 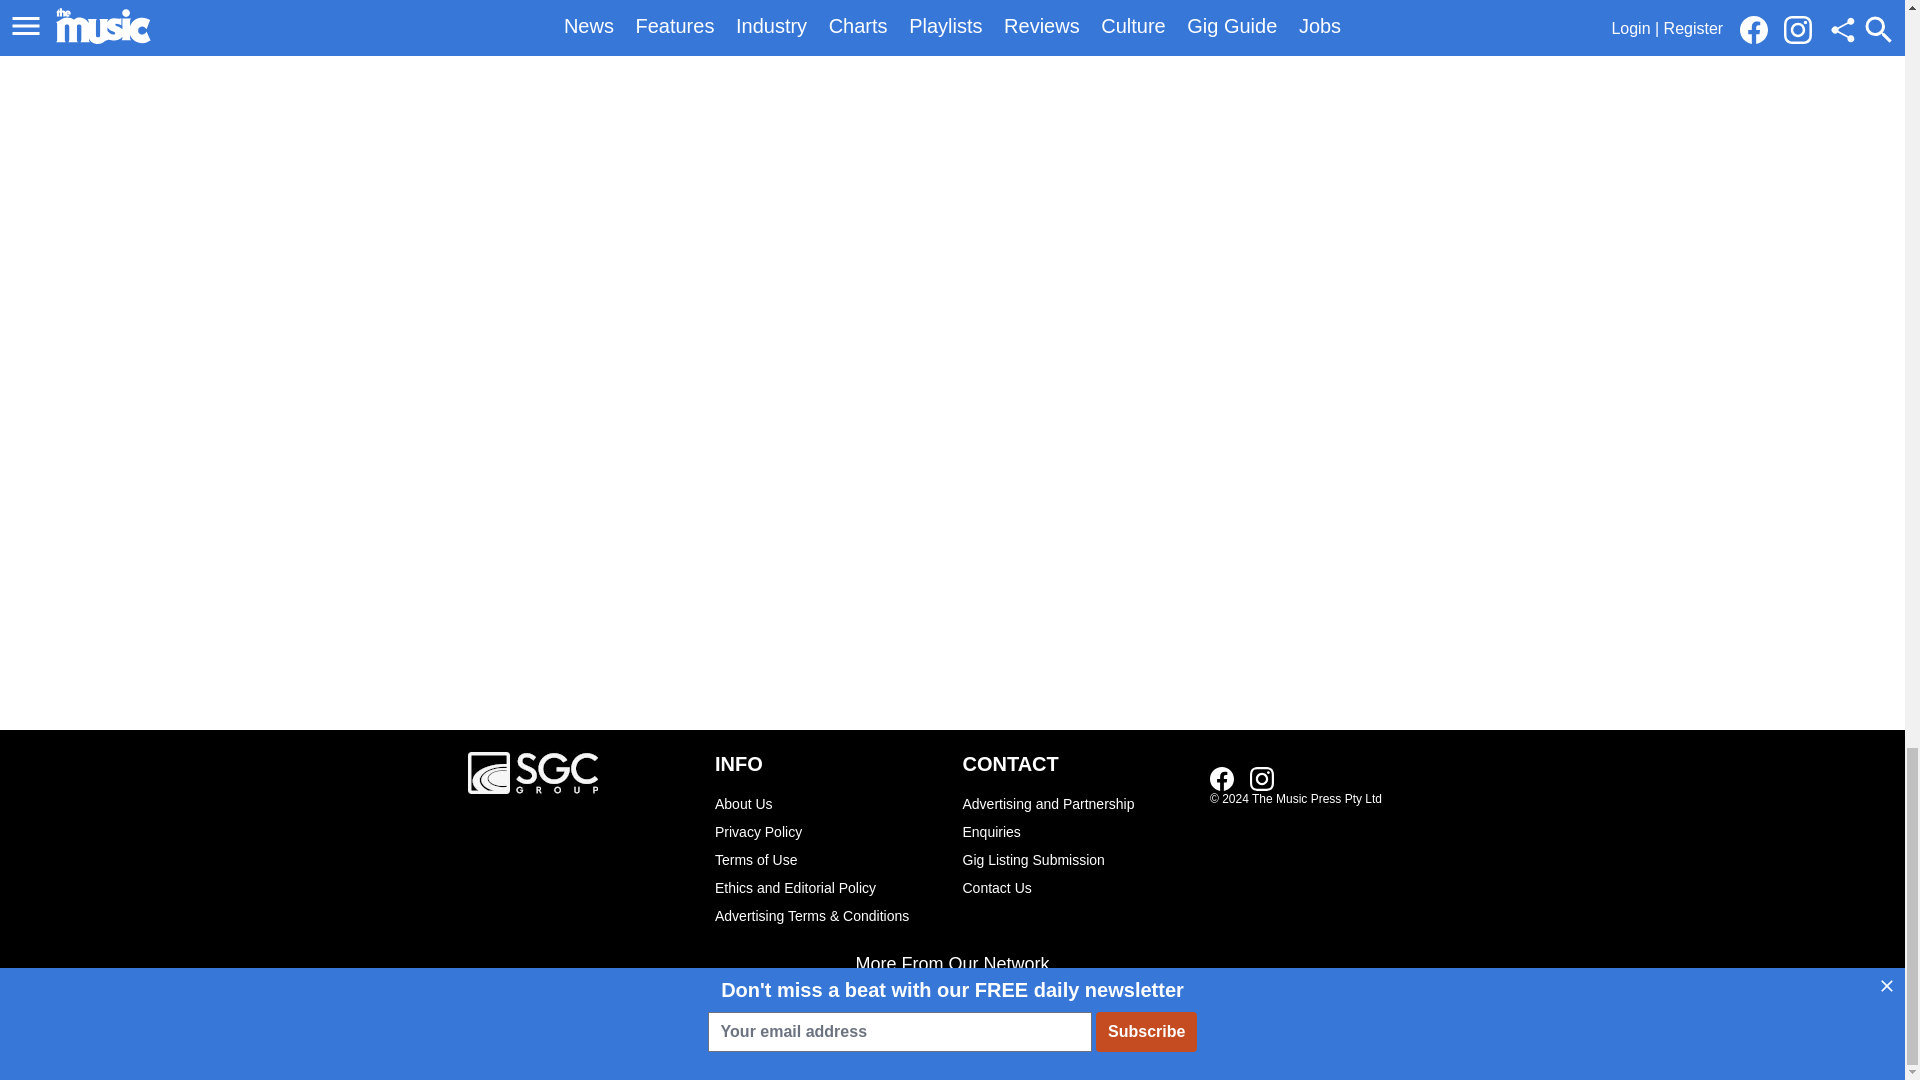 I want to click on Privacy Policy, so click(x=828, y=831).